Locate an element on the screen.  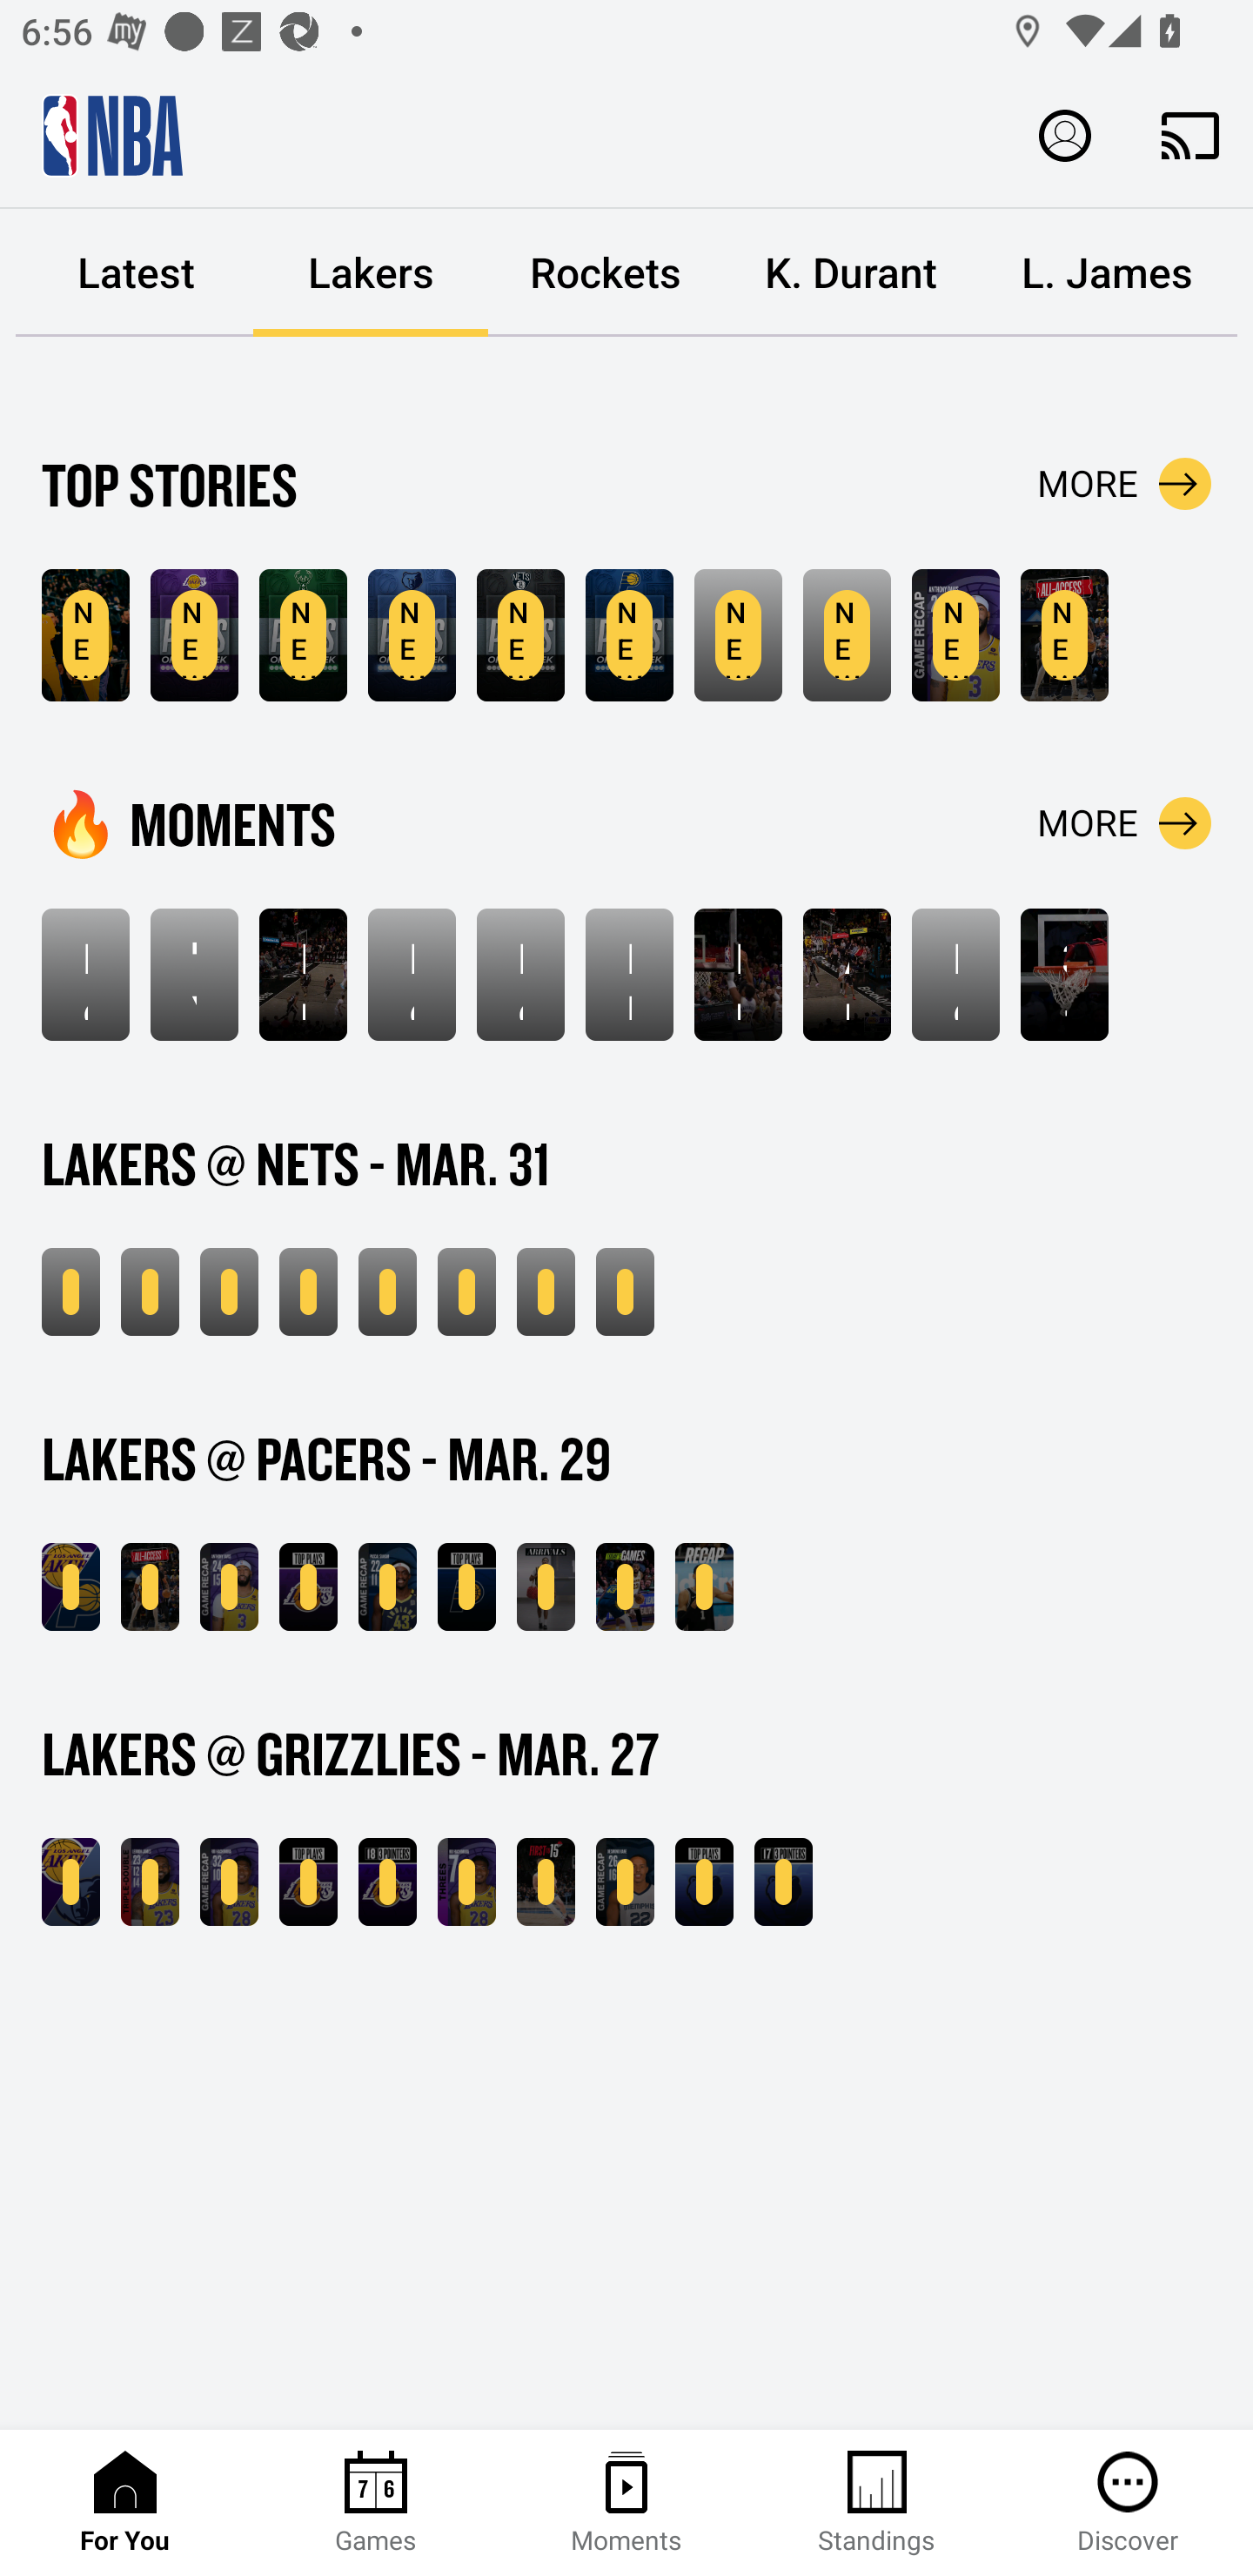
Friday's Recap NEW is located at coordinates (704, 1587).